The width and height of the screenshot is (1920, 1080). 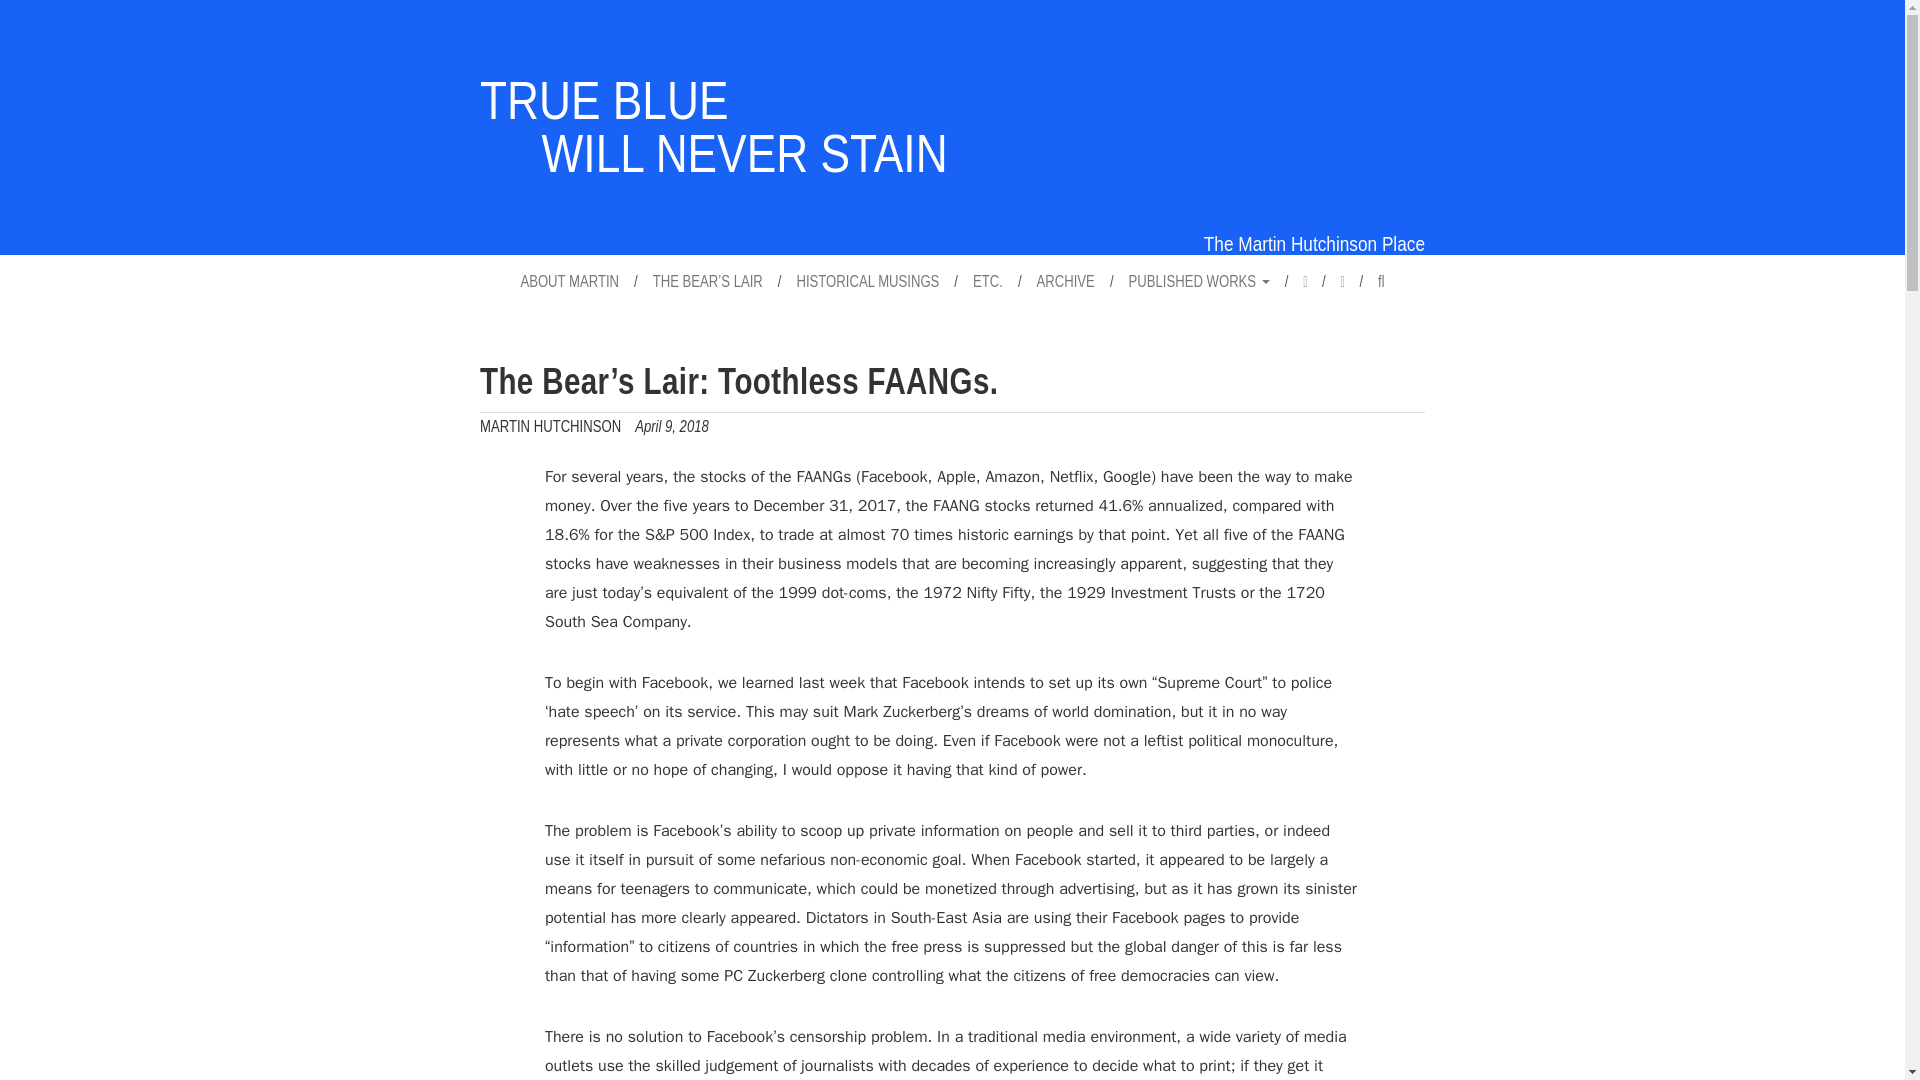 What do you see at coordinates (568, 280) in the screenshot?
I see `ABOUT MARTIN` at bounding box center [568, 280].